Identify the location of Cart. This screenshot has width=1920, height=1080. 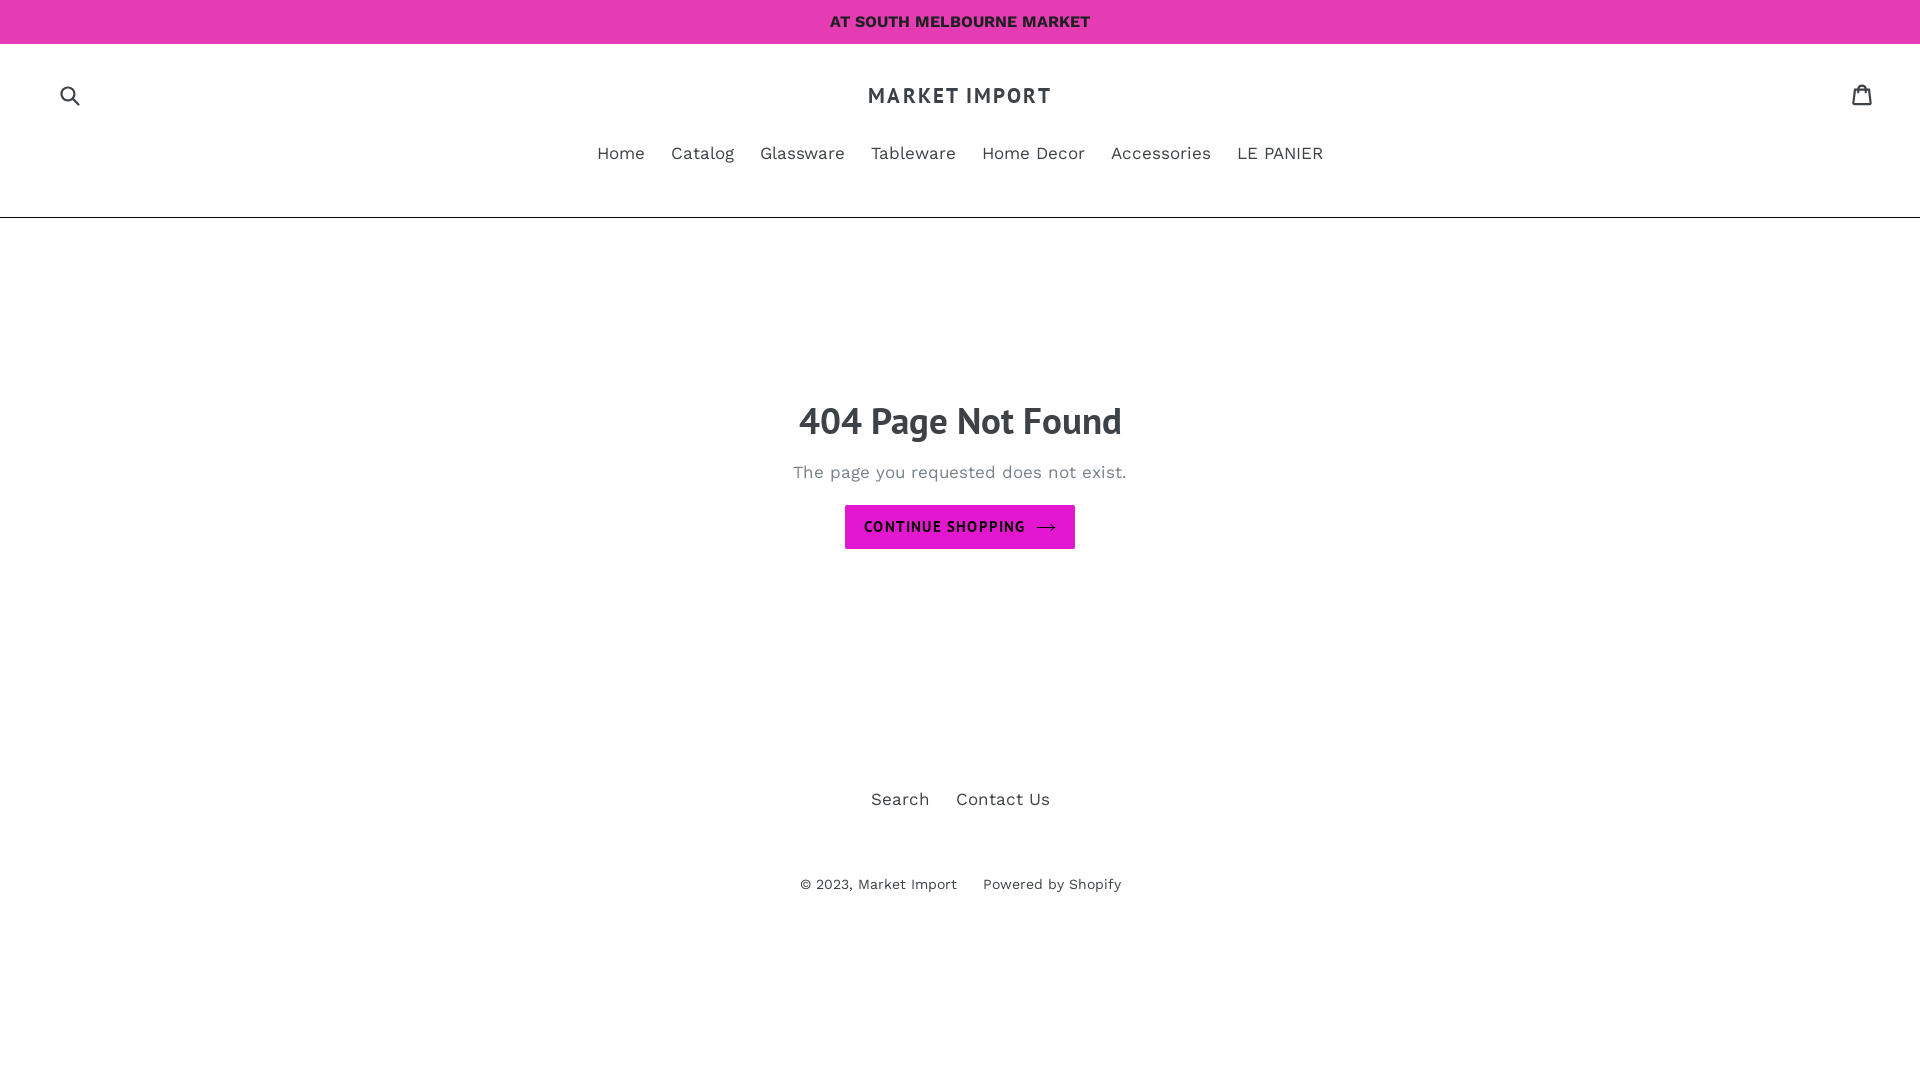
(1864, 95).